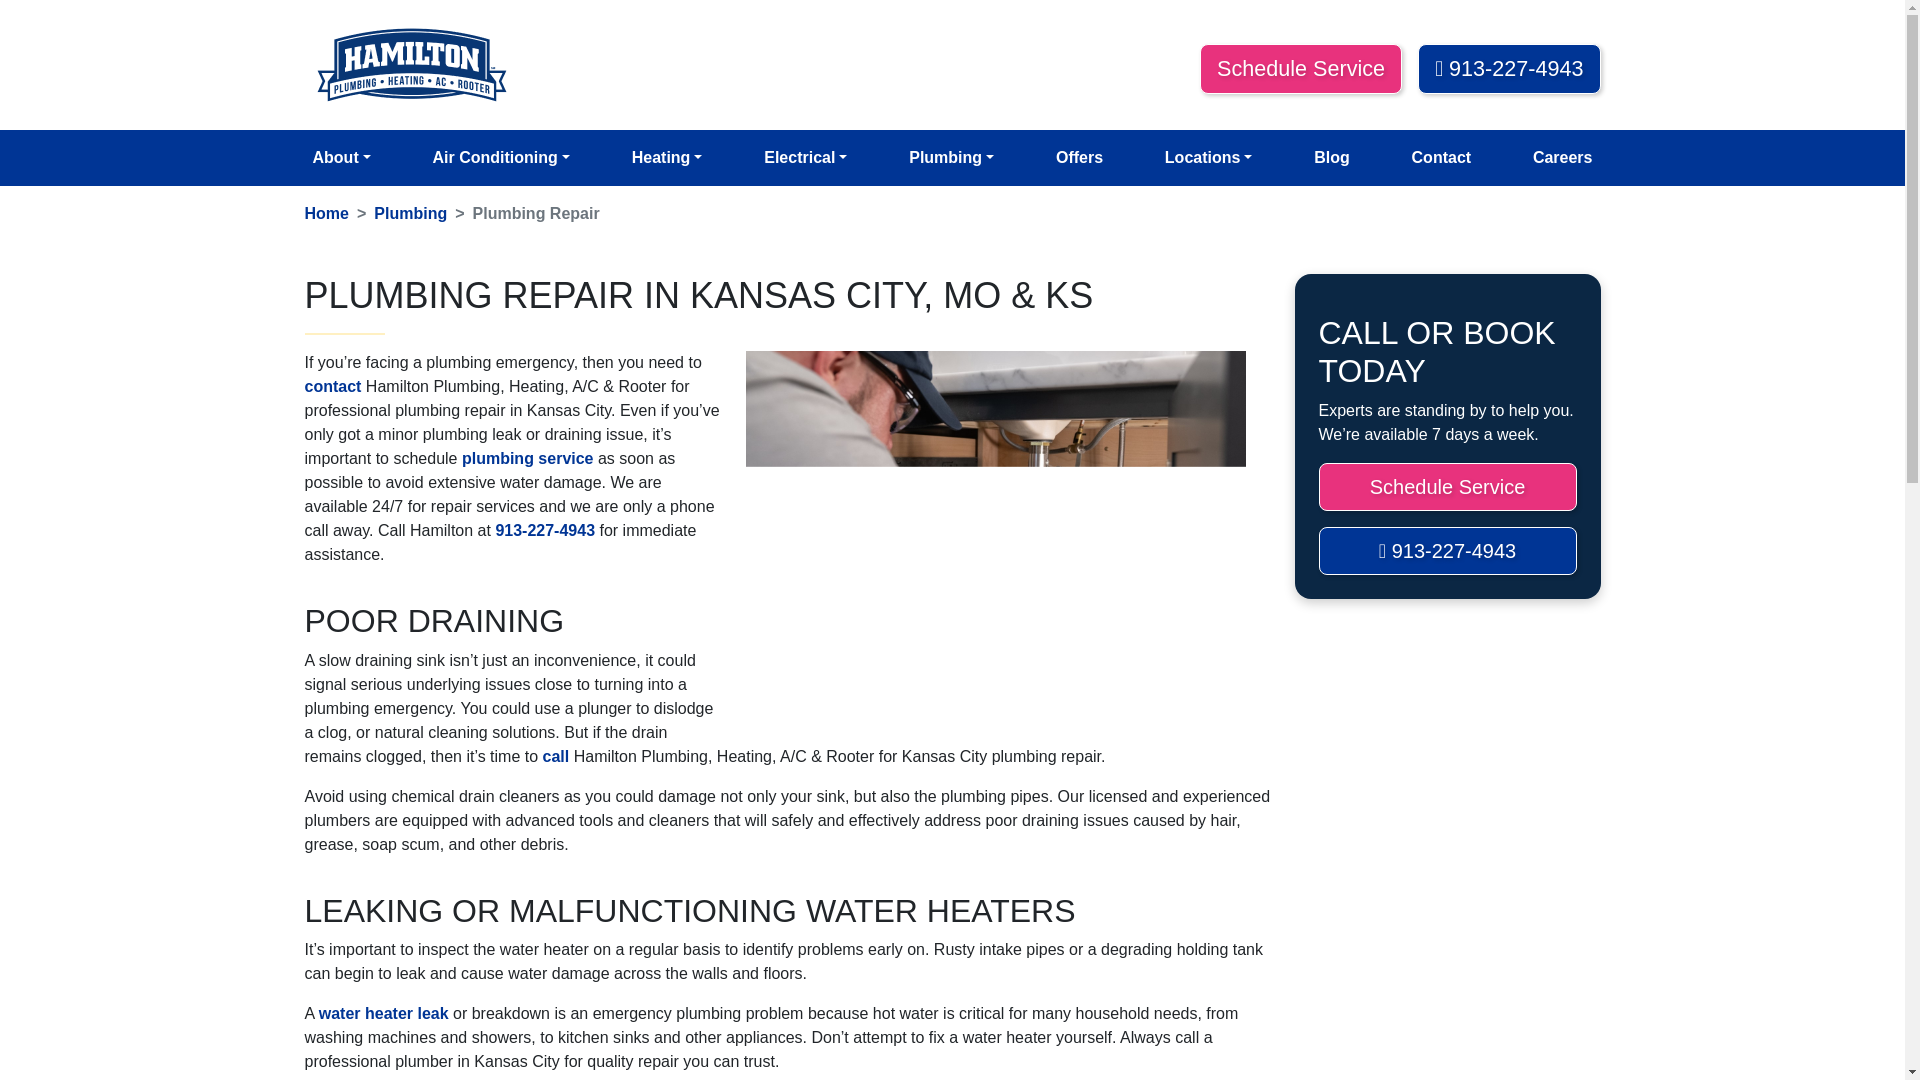 The height and width of the screenshot is (1080, 1920). Describe the element at coordinates (951, 158) in the screenshot. I see `Plumbing` at that location.